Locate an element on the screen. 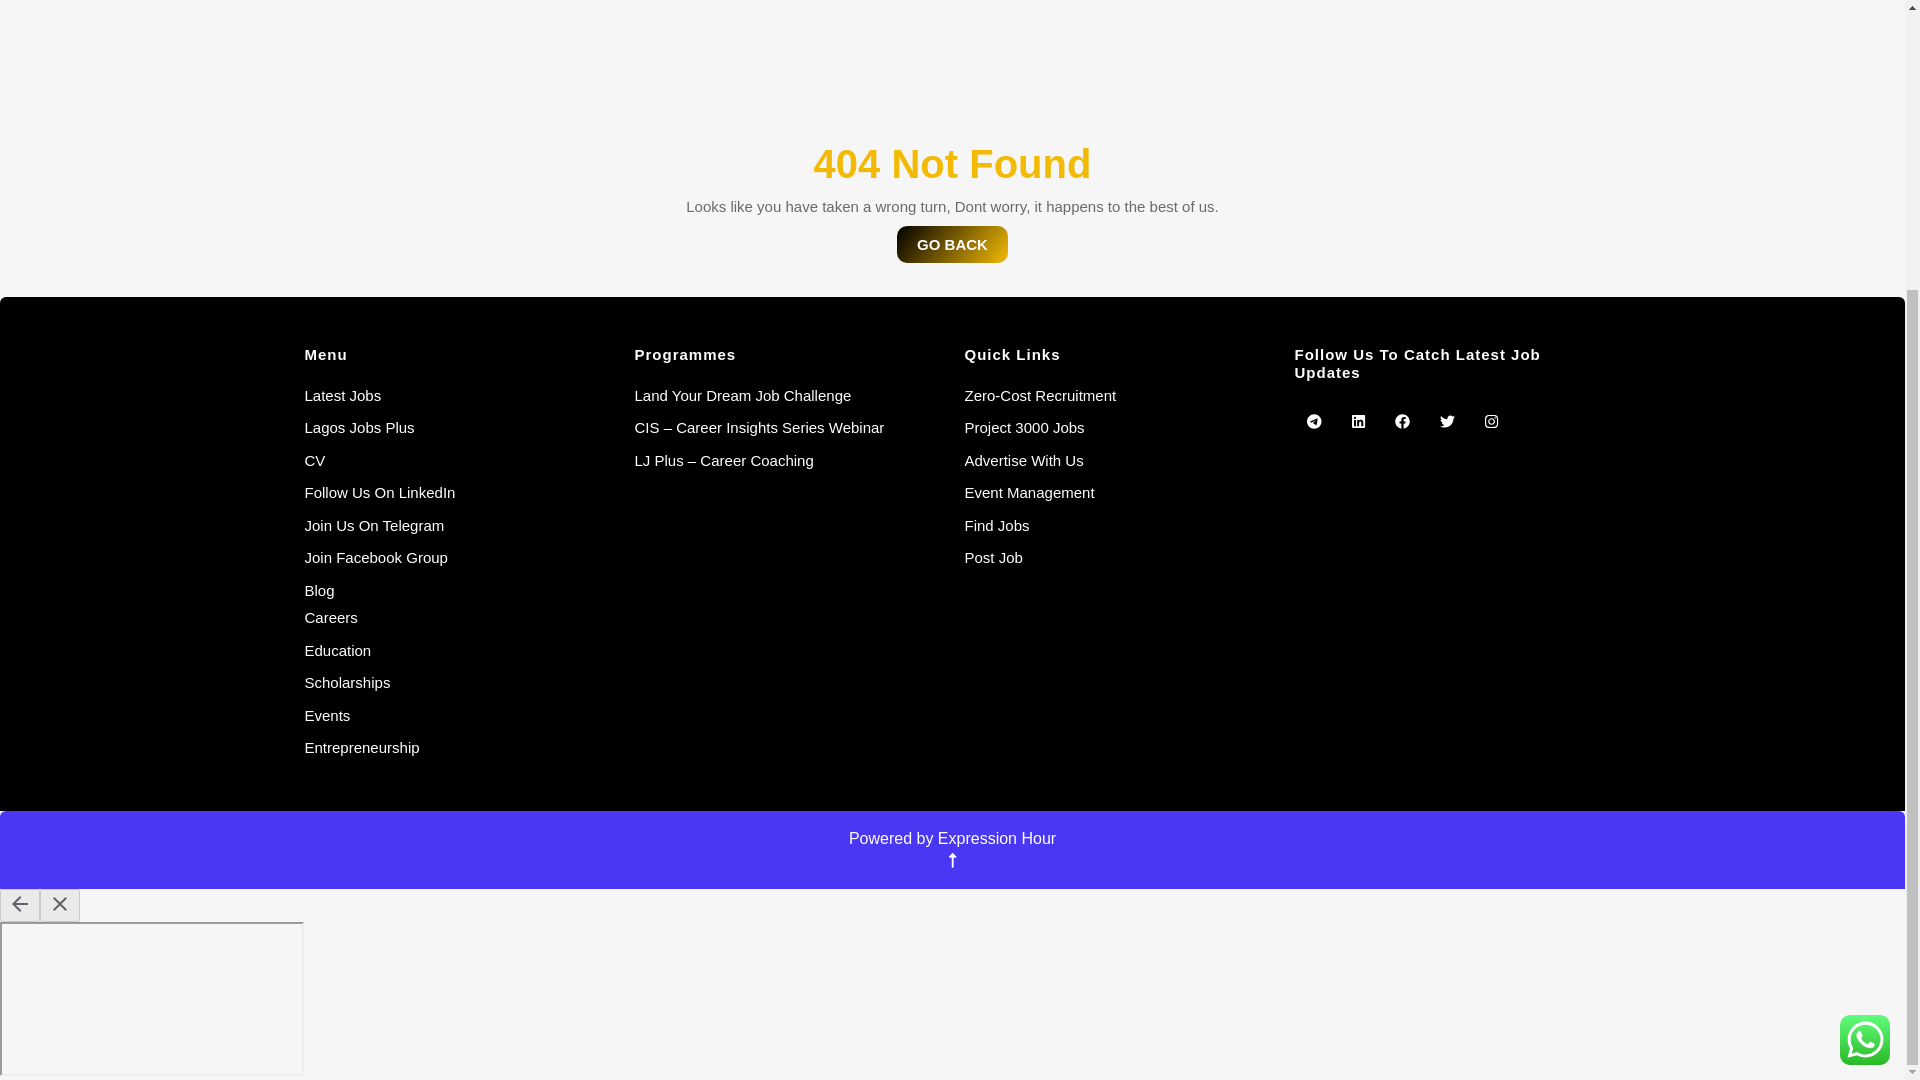  instagram is located at coordinates (1490, 421).